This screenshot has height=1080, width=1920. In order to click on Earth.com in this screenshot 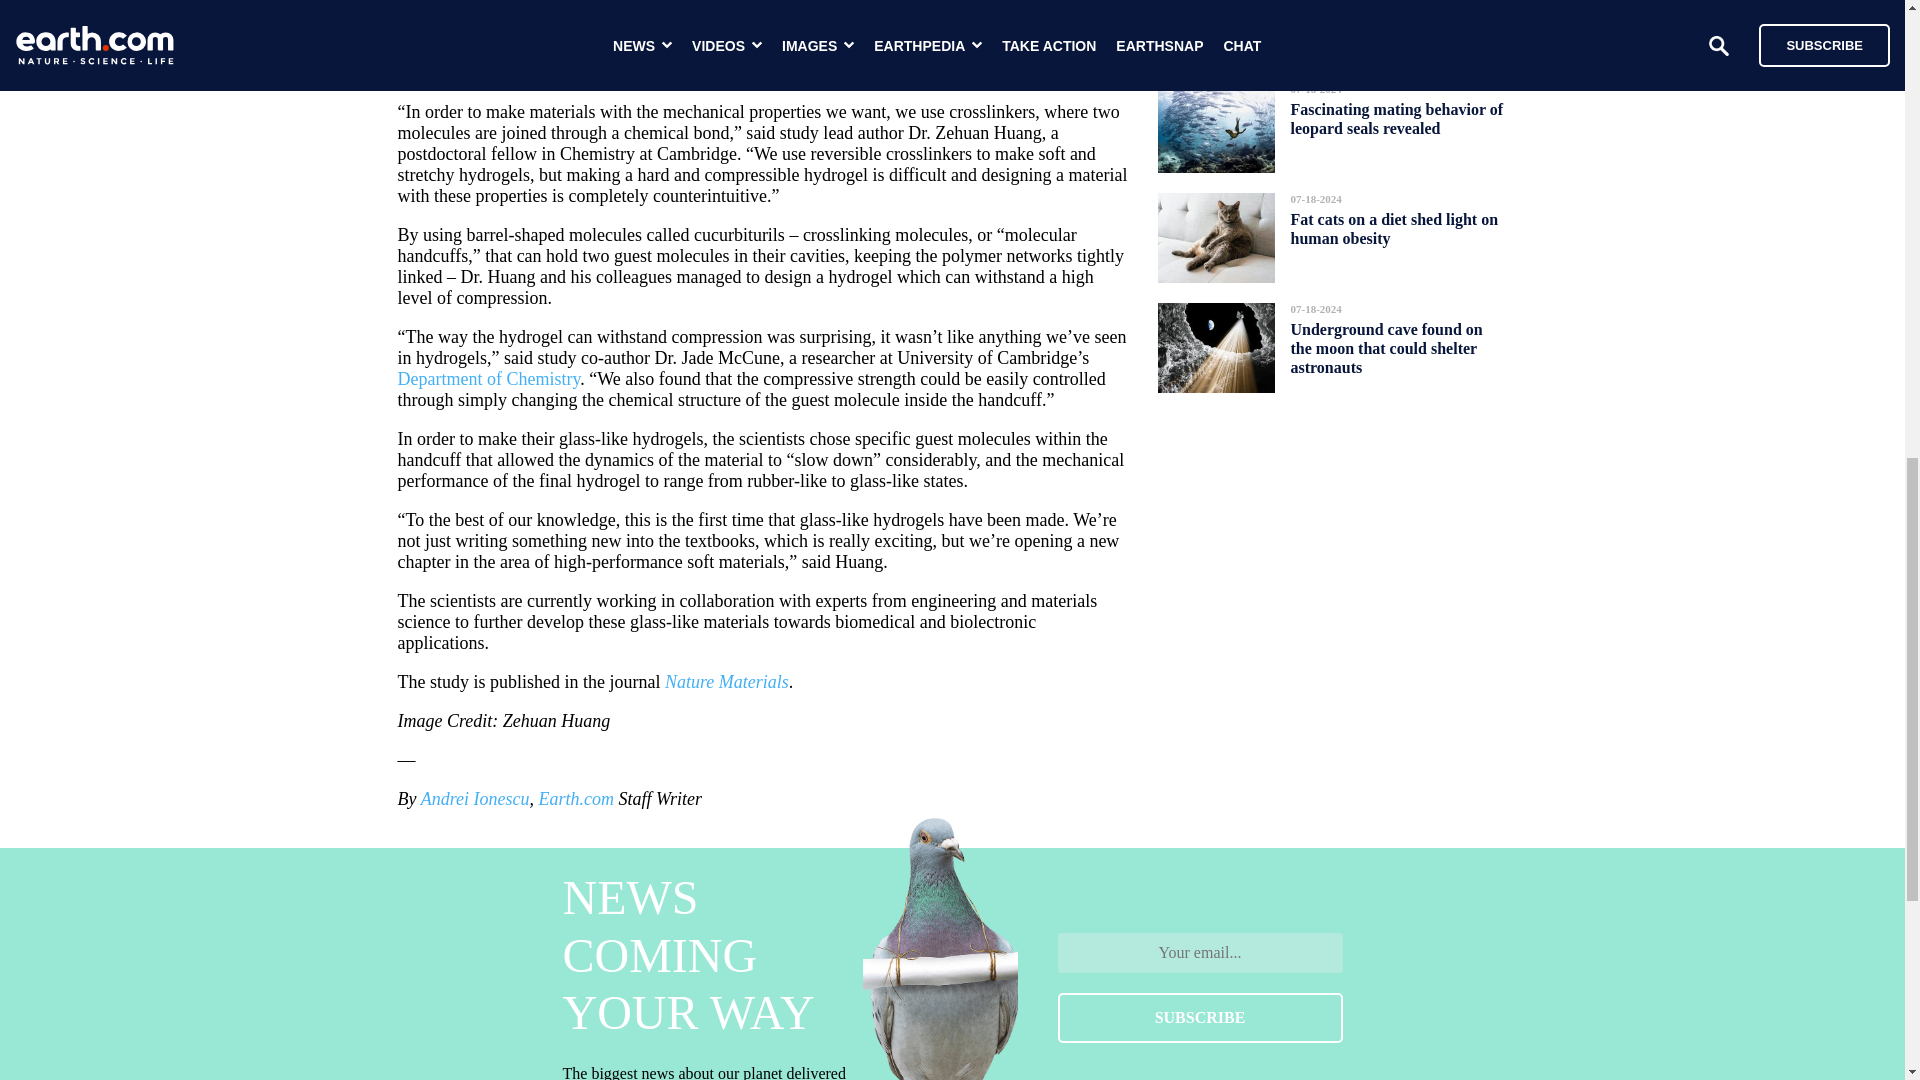, I will do `click(576, 798)`.